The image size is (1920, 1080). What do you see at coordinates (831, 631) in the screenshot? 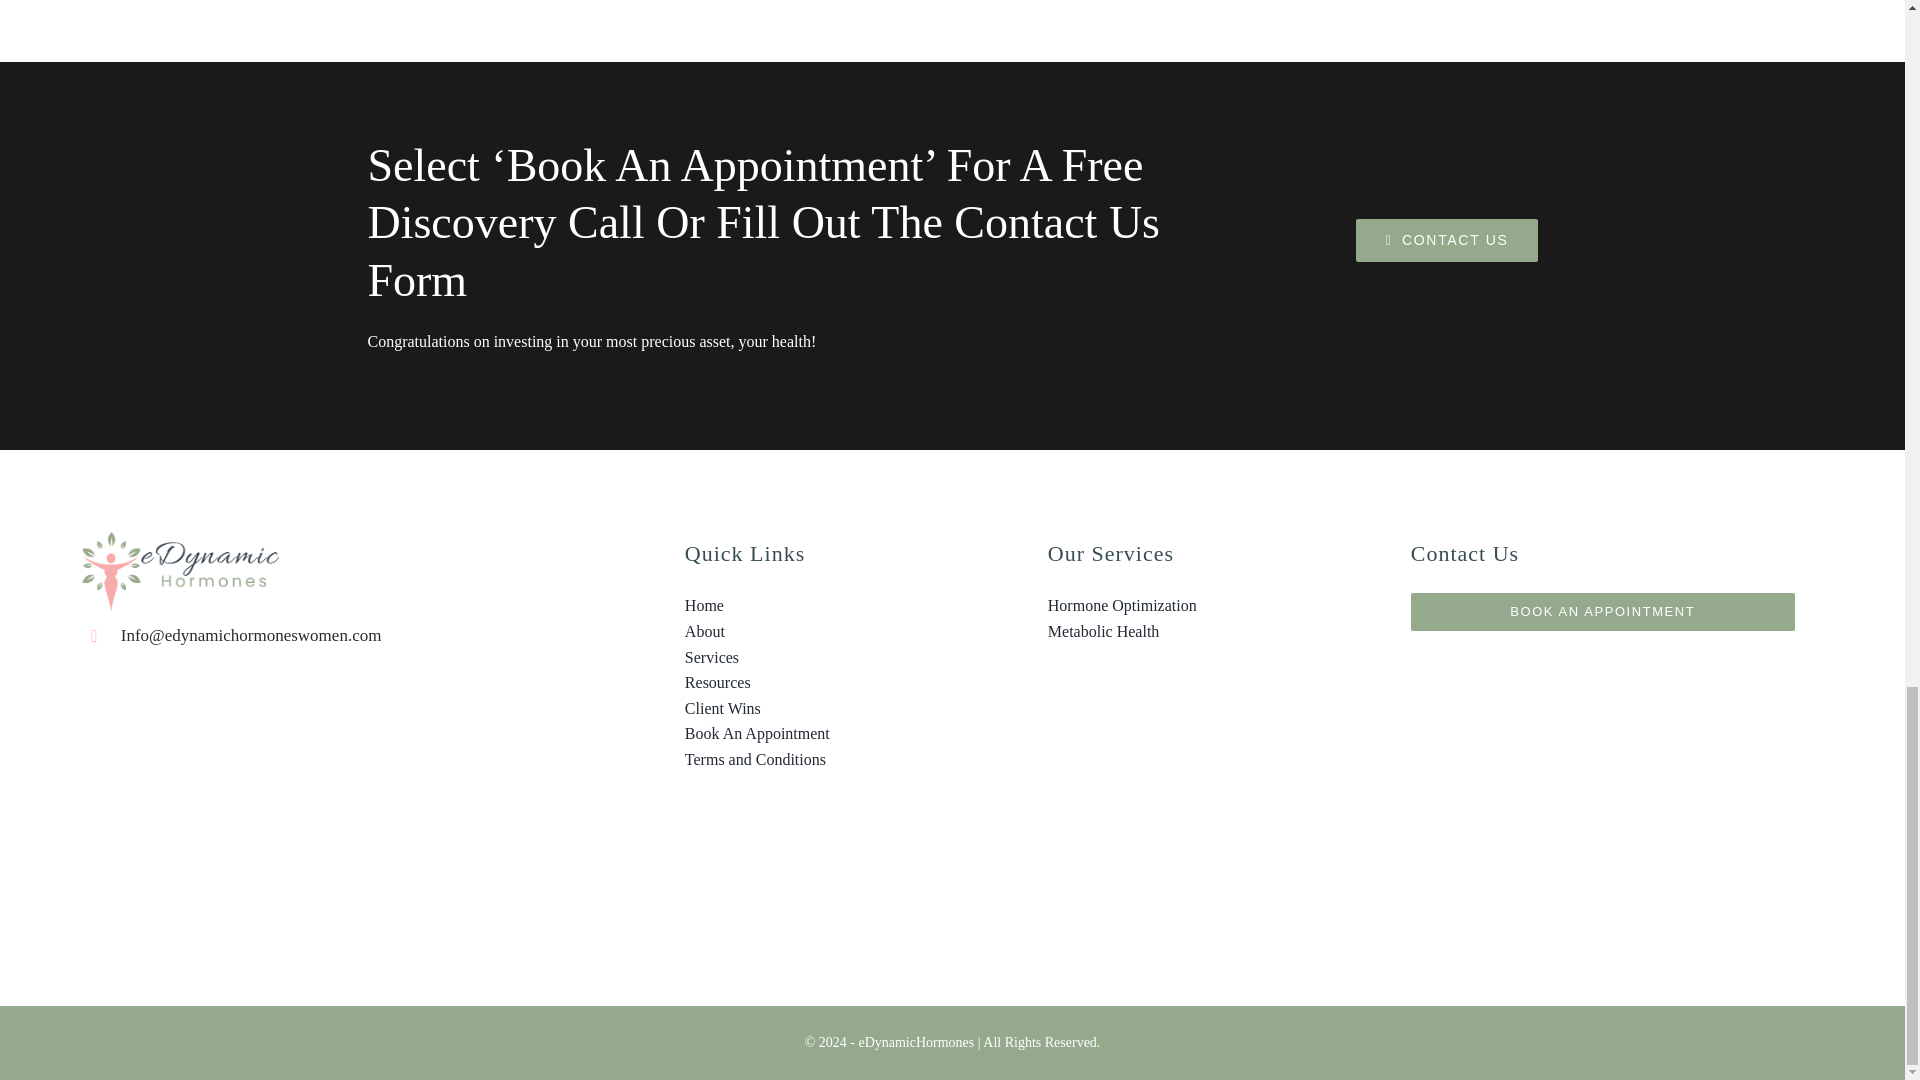
I see `About` at bounding box center [831, 631].